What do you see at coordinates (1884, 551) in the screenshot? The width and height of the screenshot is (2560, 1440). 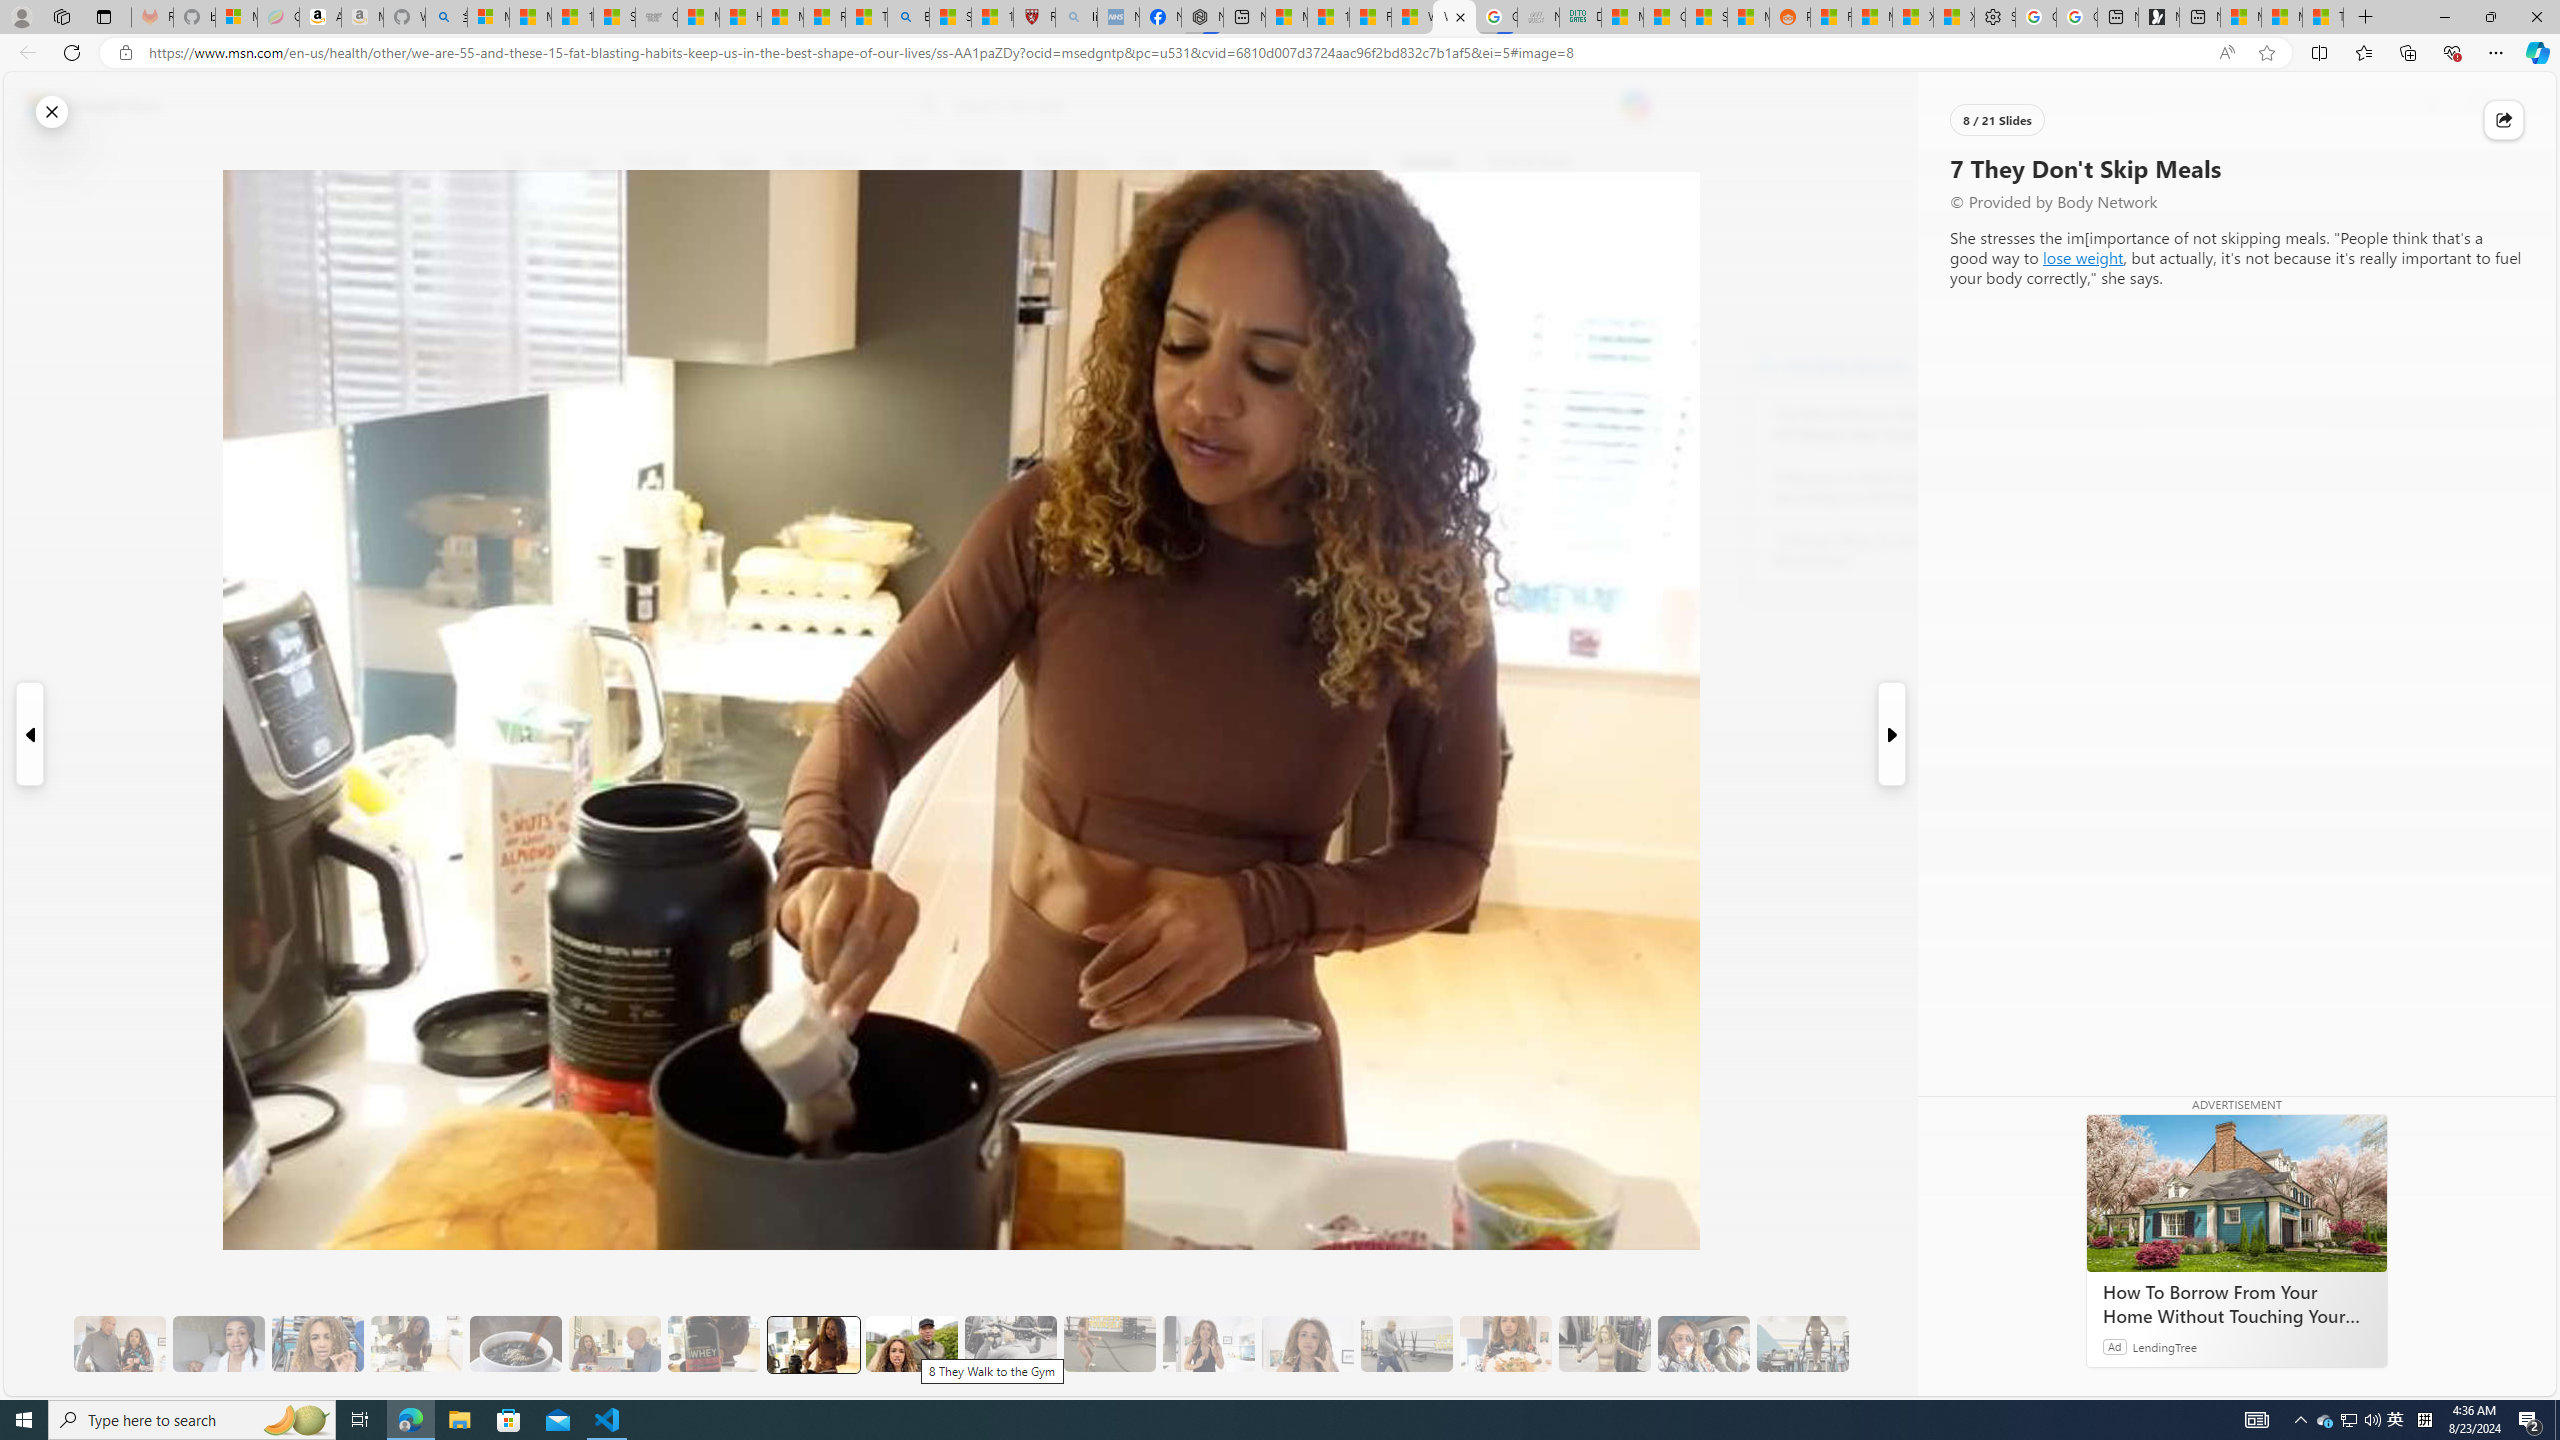 I see `12 Proven Ways To Increase Your Metabolism` at bounding box center [1884, 551].